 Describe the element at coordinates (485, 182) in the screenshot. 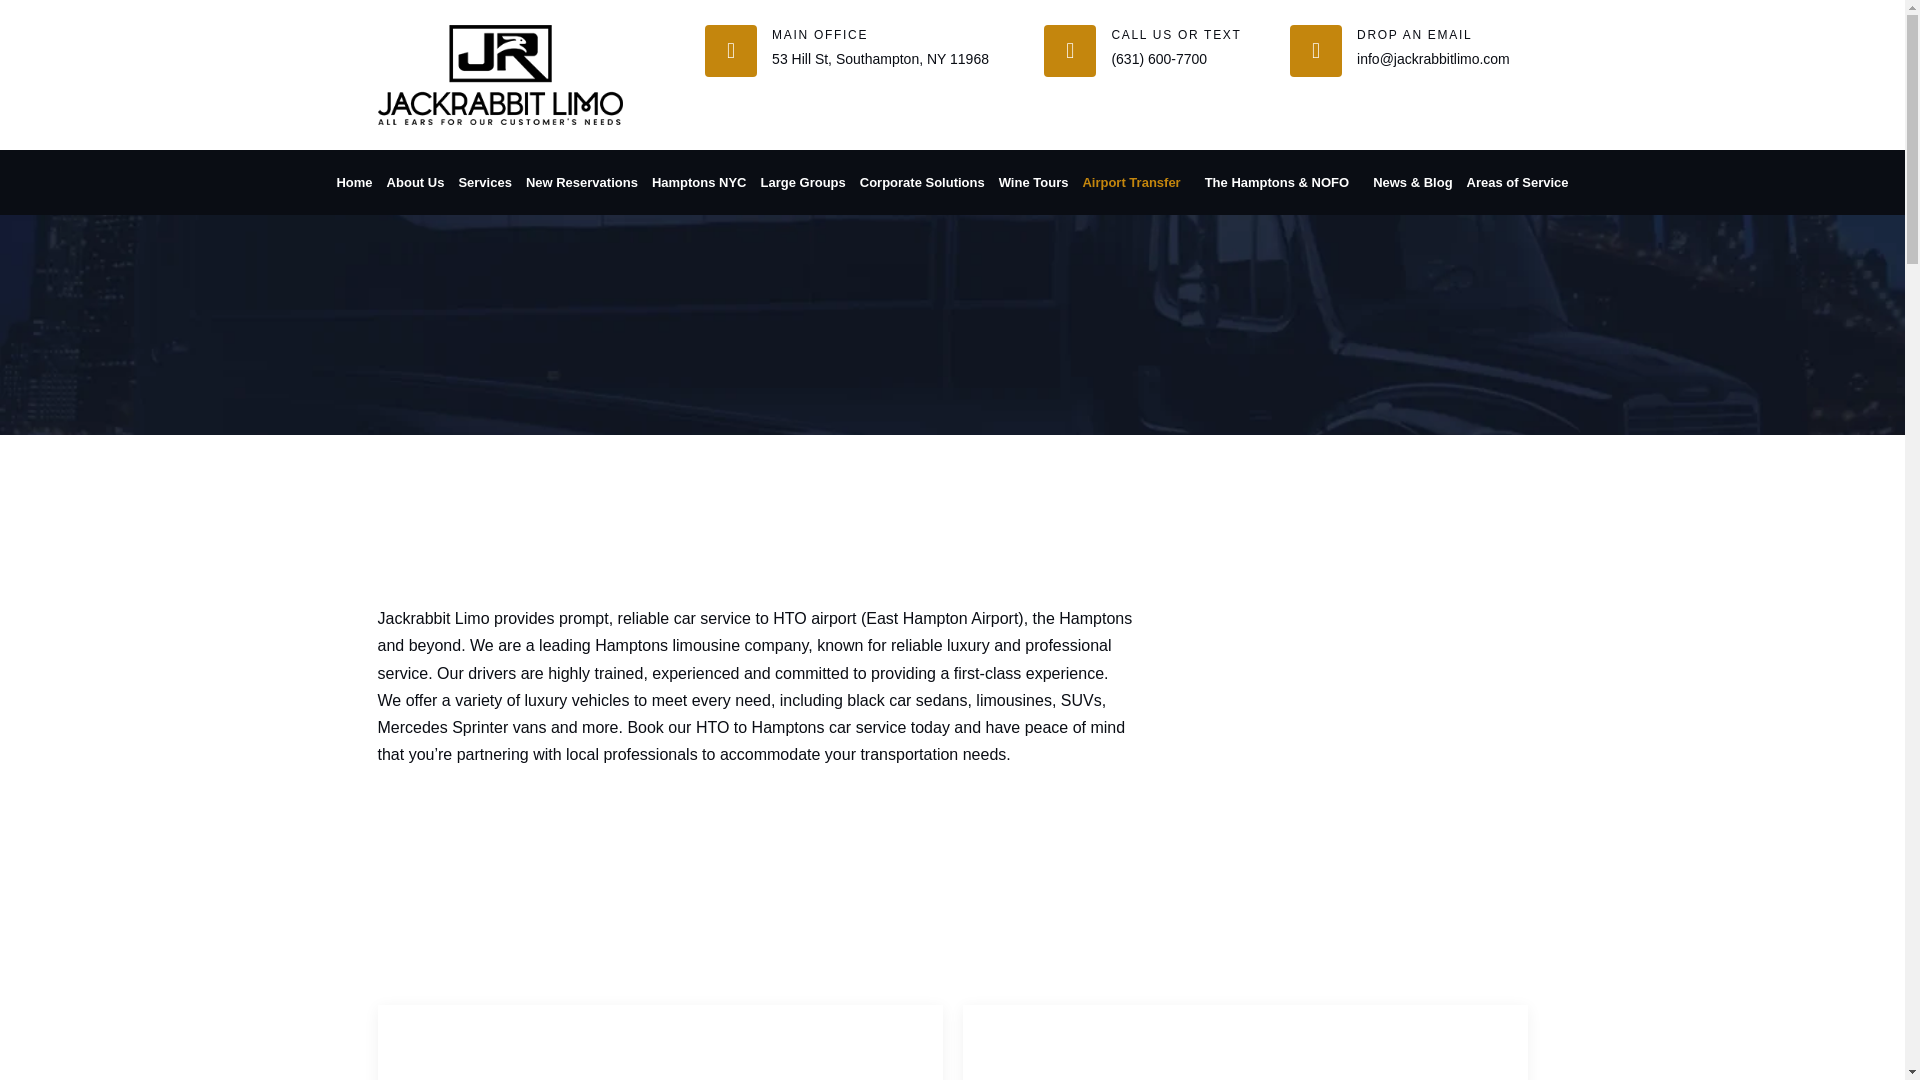

I see `Services` at that location.